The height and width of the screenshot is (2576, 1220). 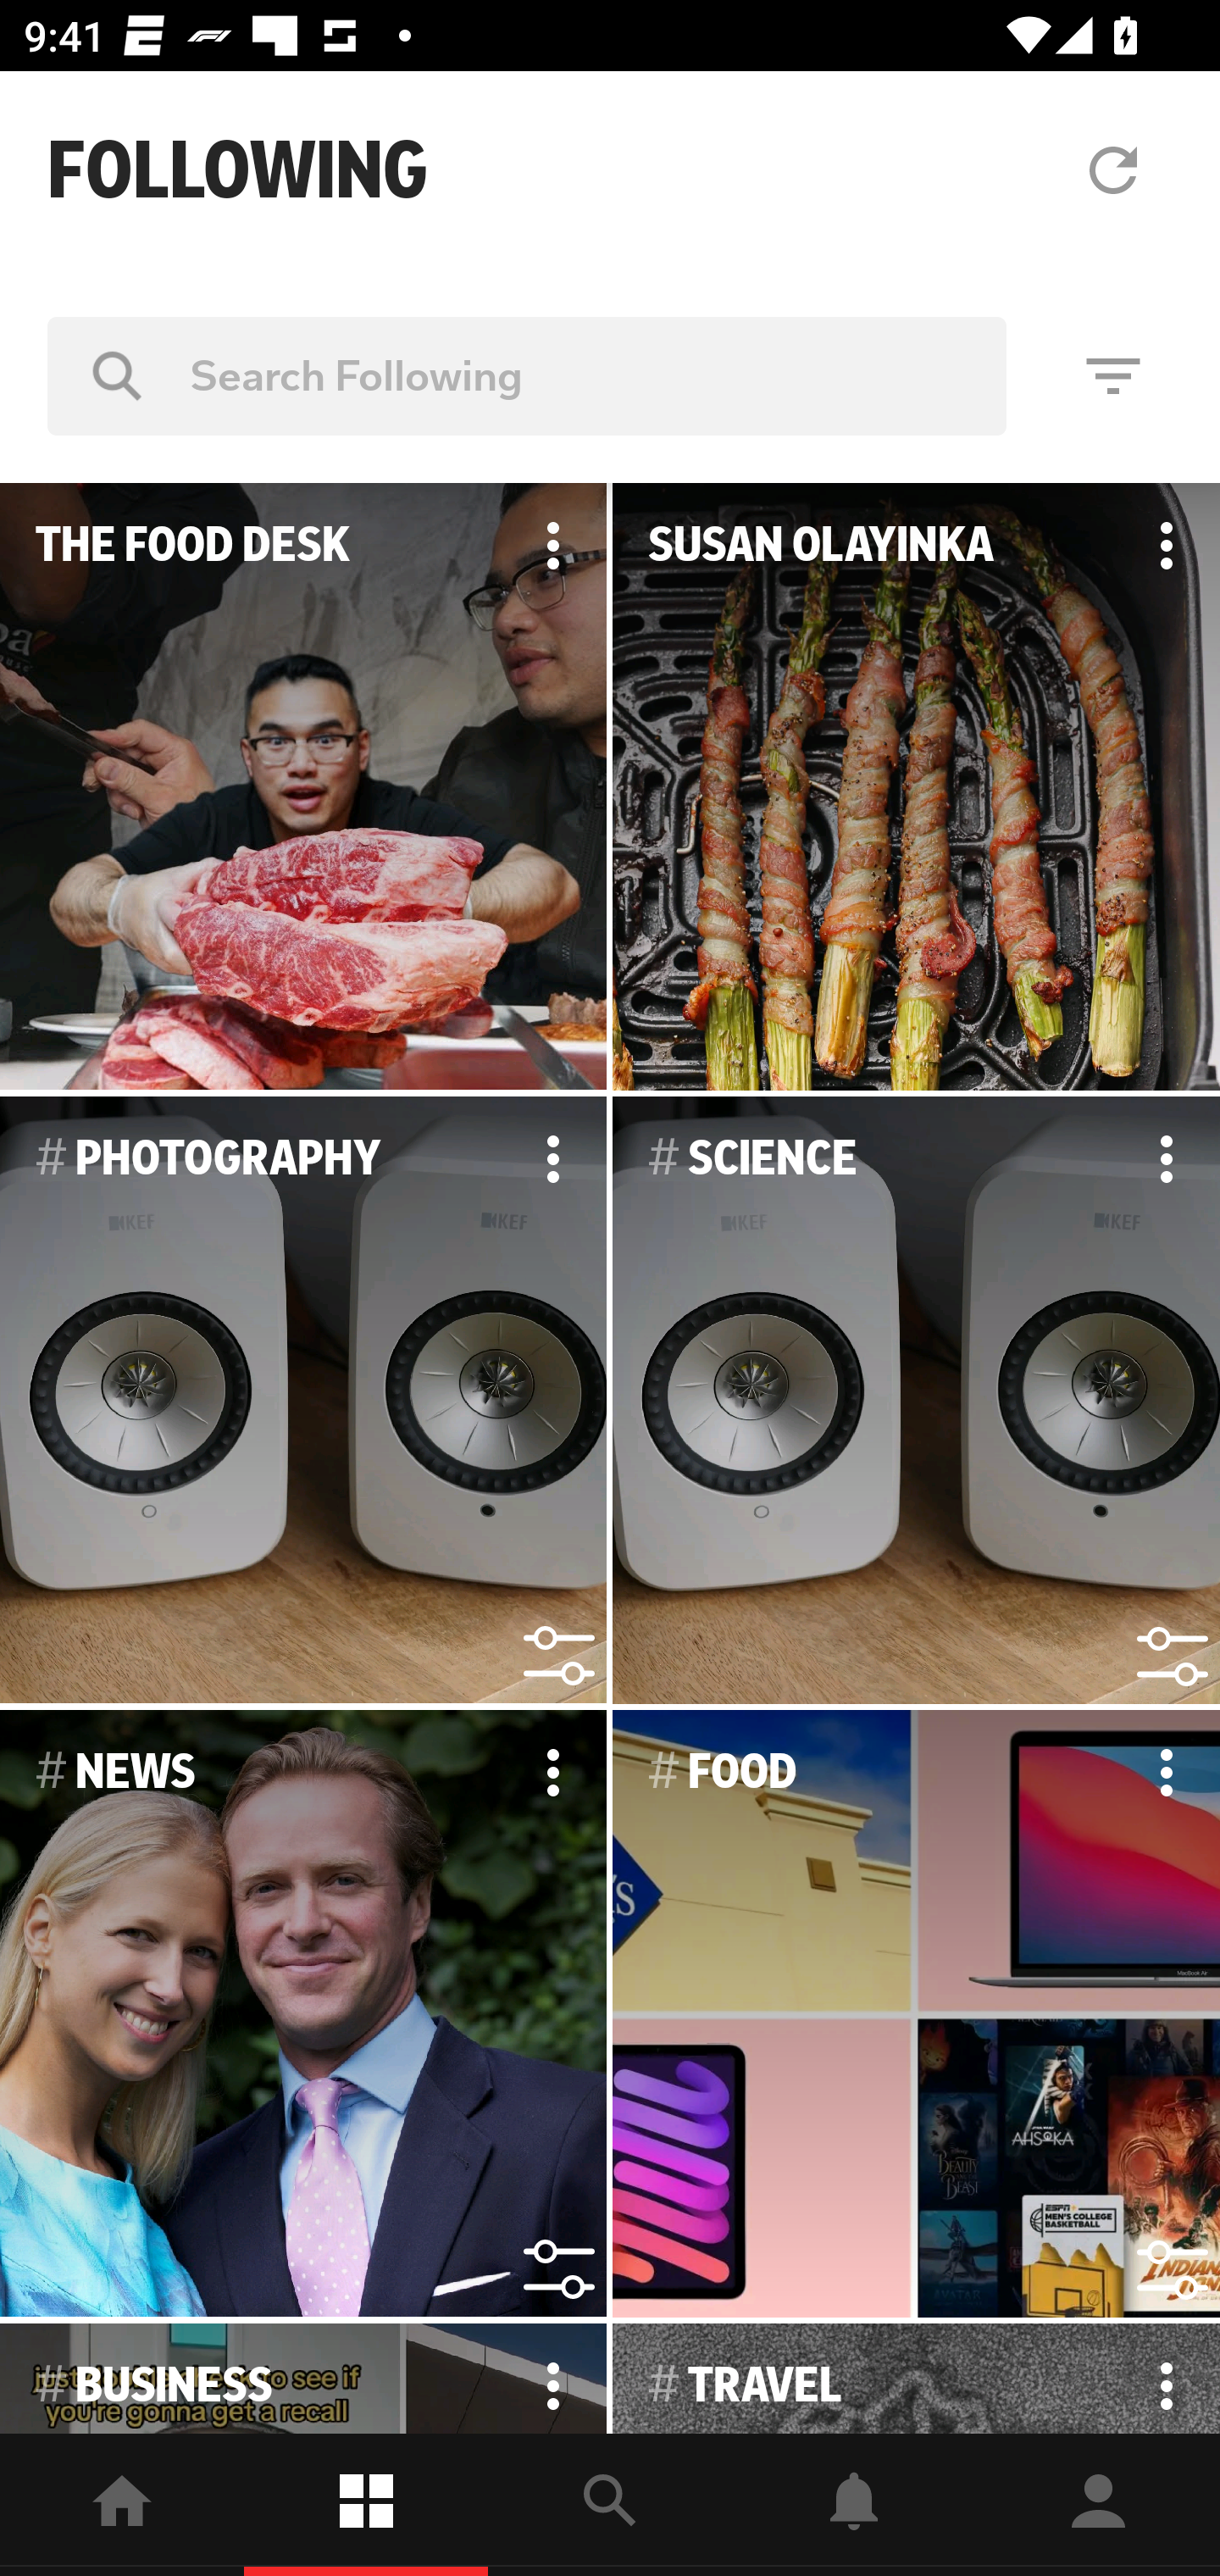 What do you see at coordinates (552, 1159) in the screenshot?
I see `Options` at bounding box center [552, 1159].